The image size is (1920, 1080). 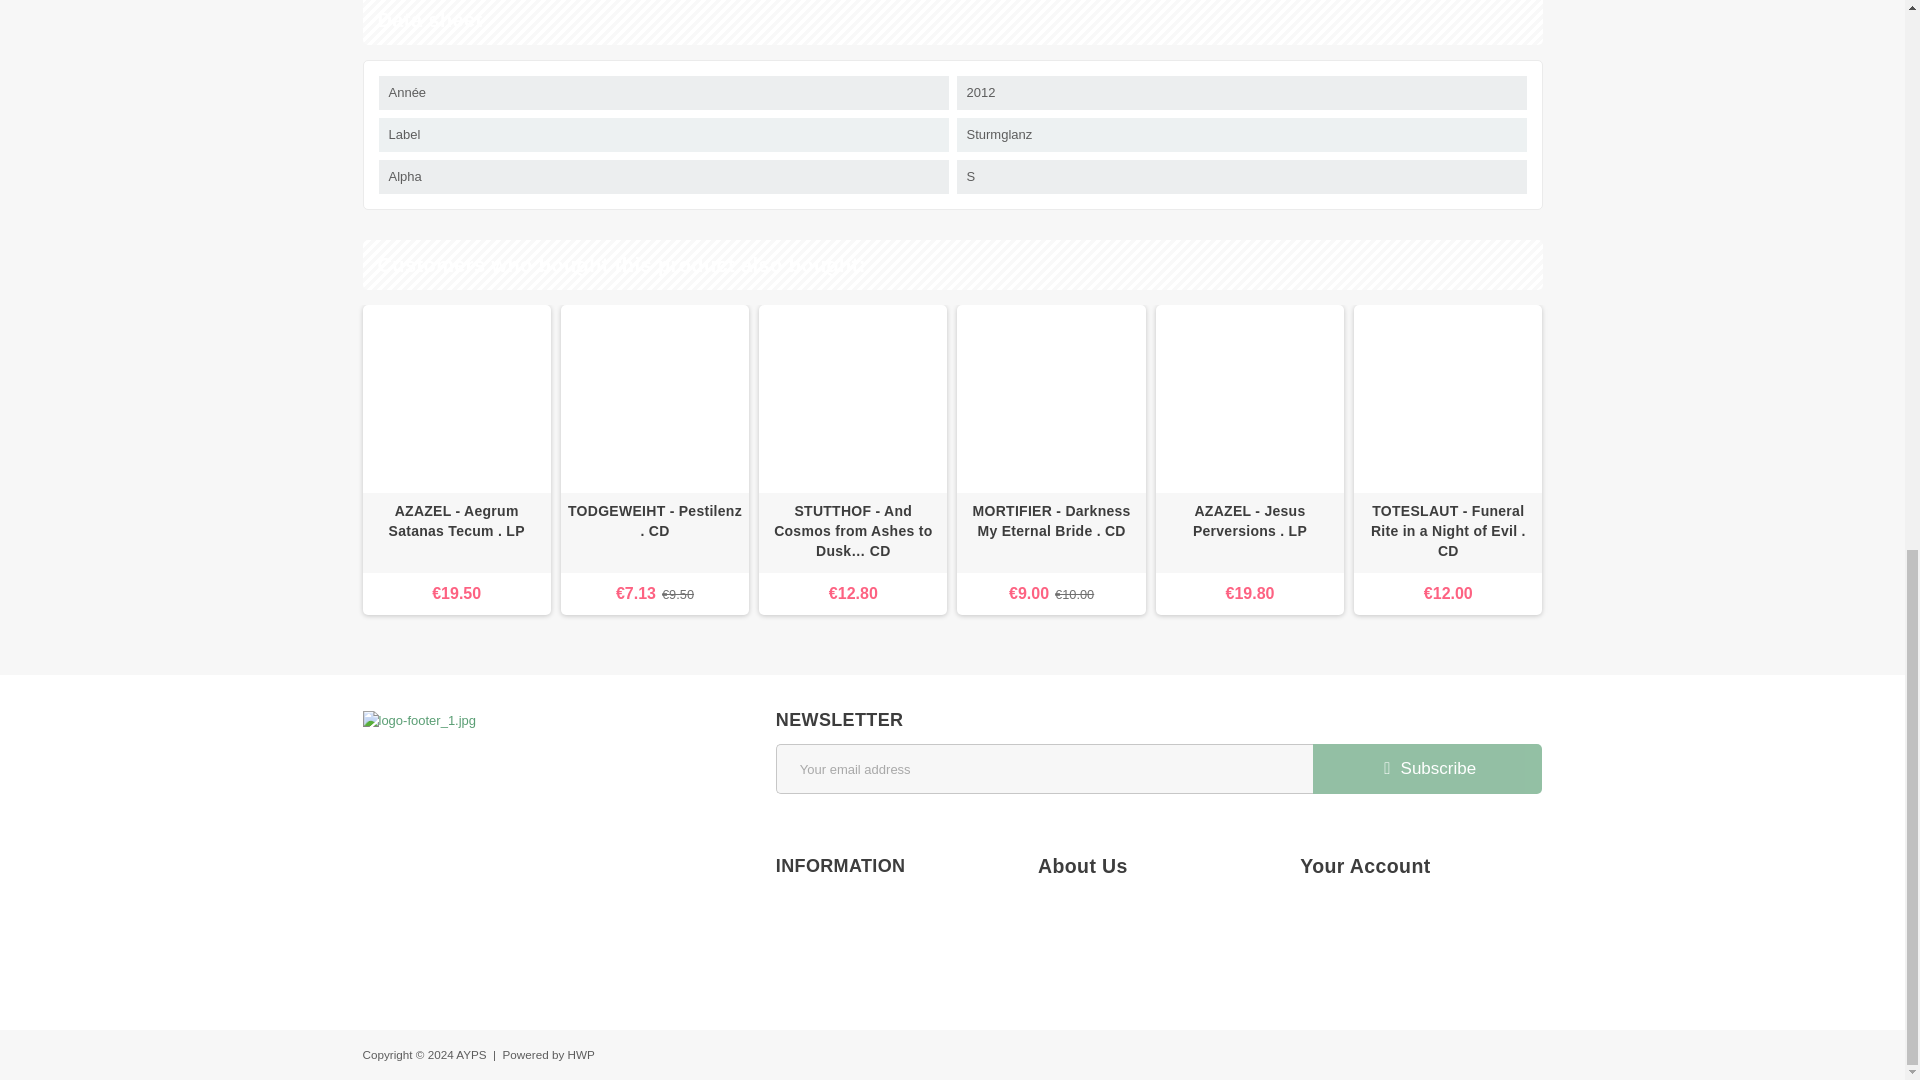 I want to click on TODGEWEIHT - Pestilenz . CD, so click(x=655, y=521).